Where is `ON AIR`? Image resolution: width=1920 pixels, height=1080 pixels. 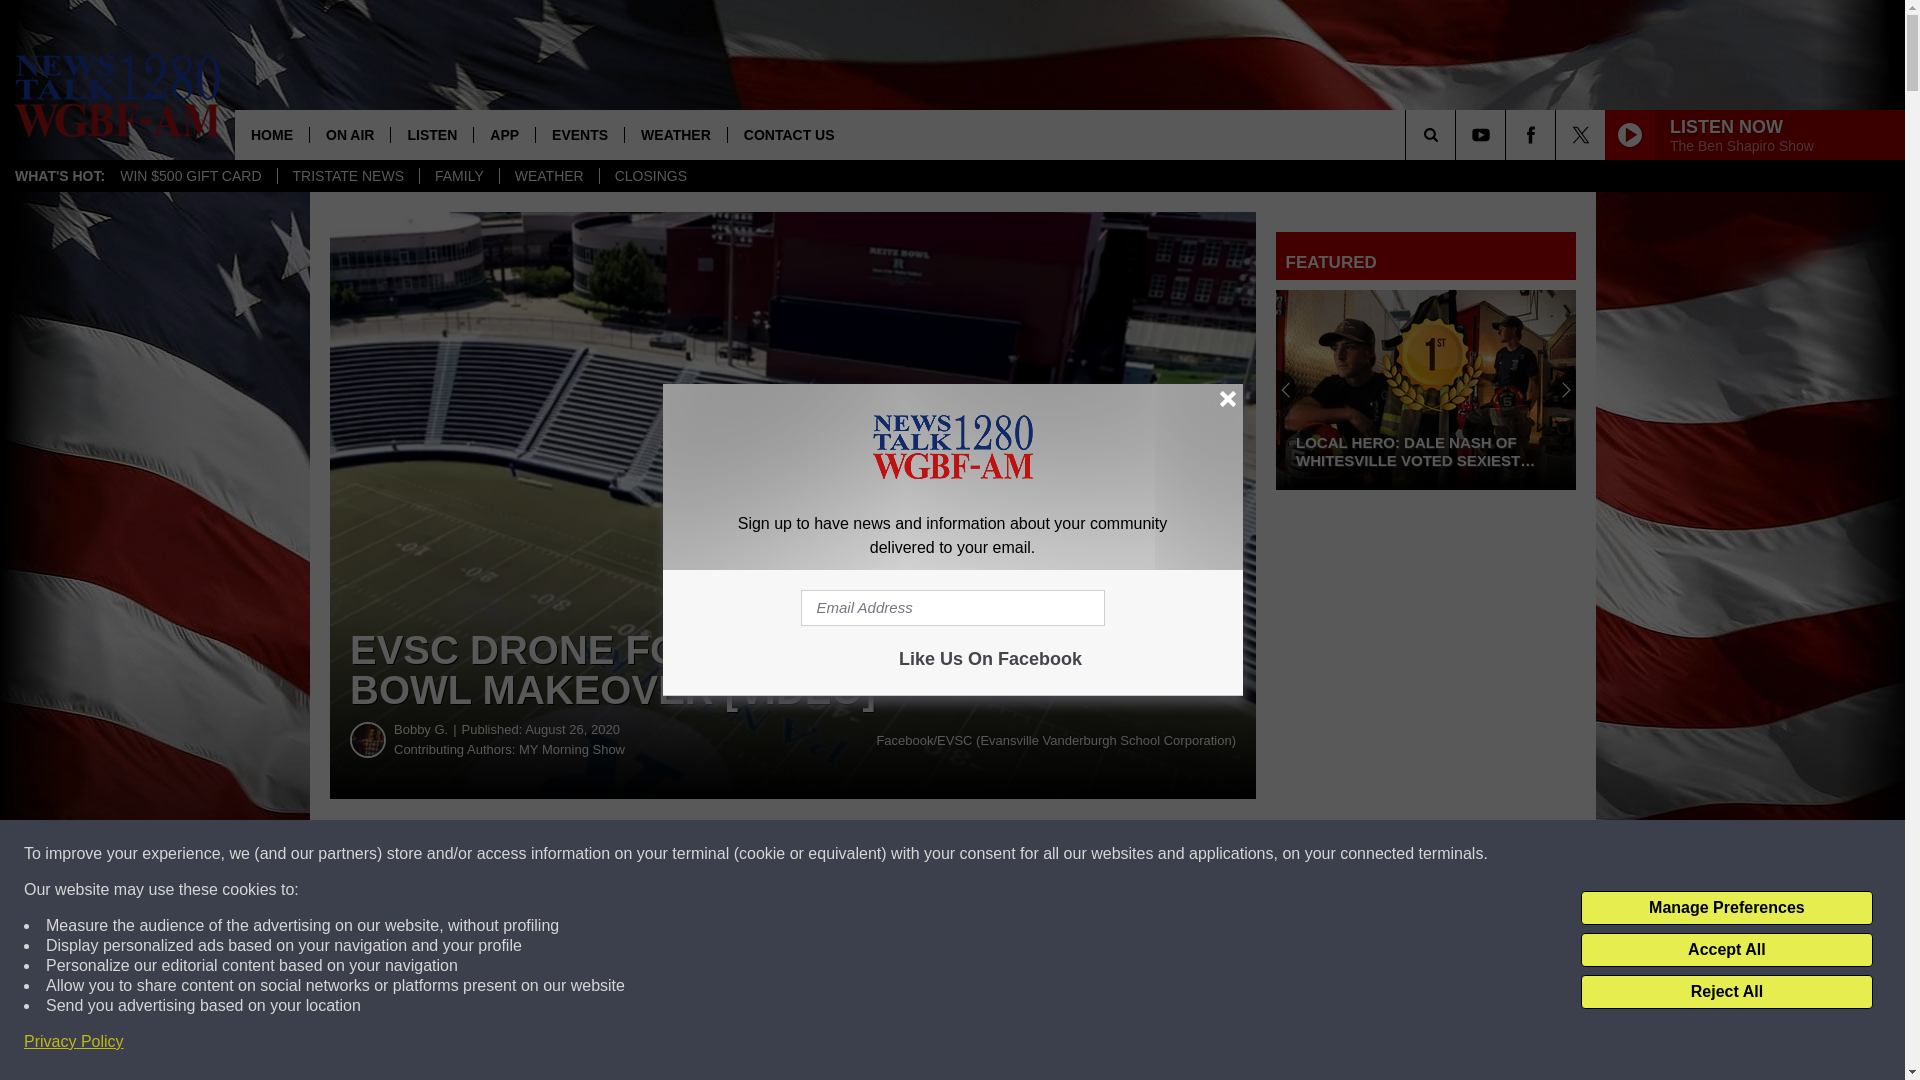 ON AIR is located at coordinates (349, 134).